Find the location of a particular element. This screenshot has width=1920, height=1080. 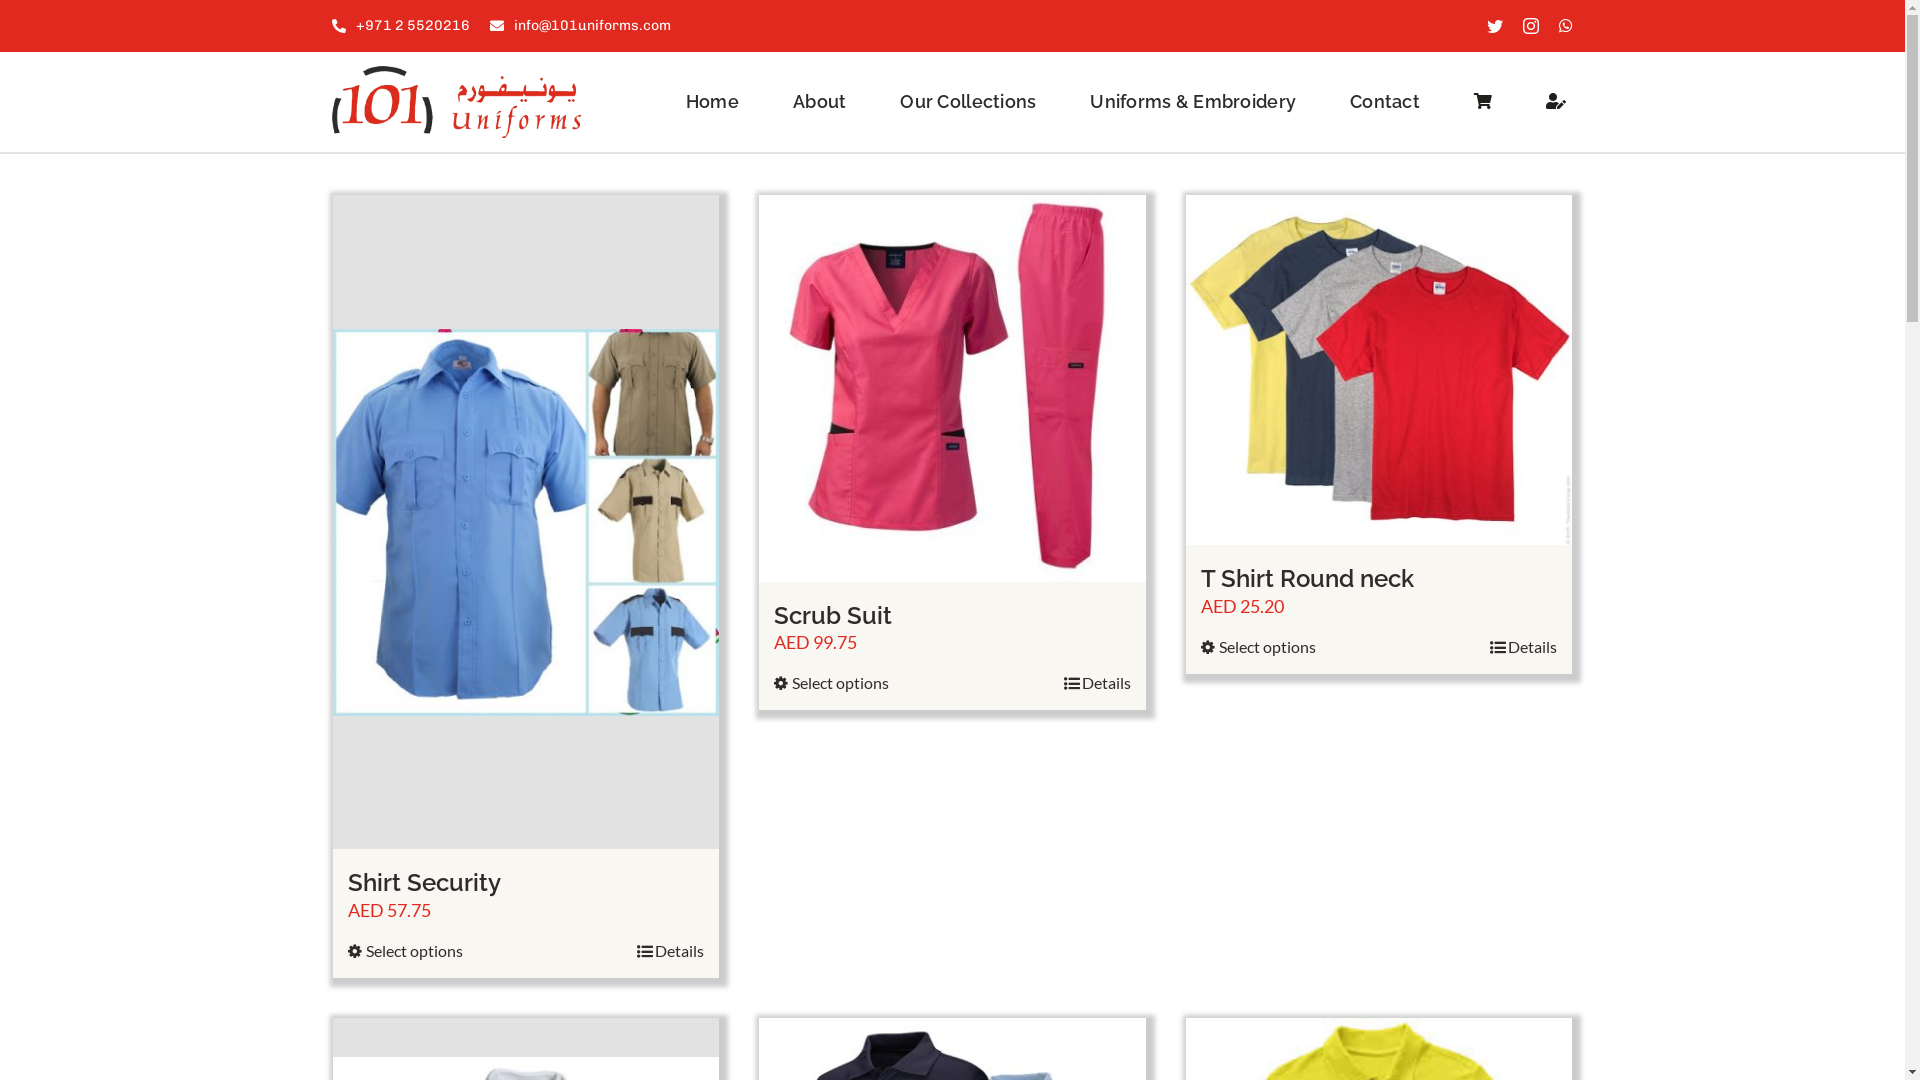

About is located at coordinates (820, 102).